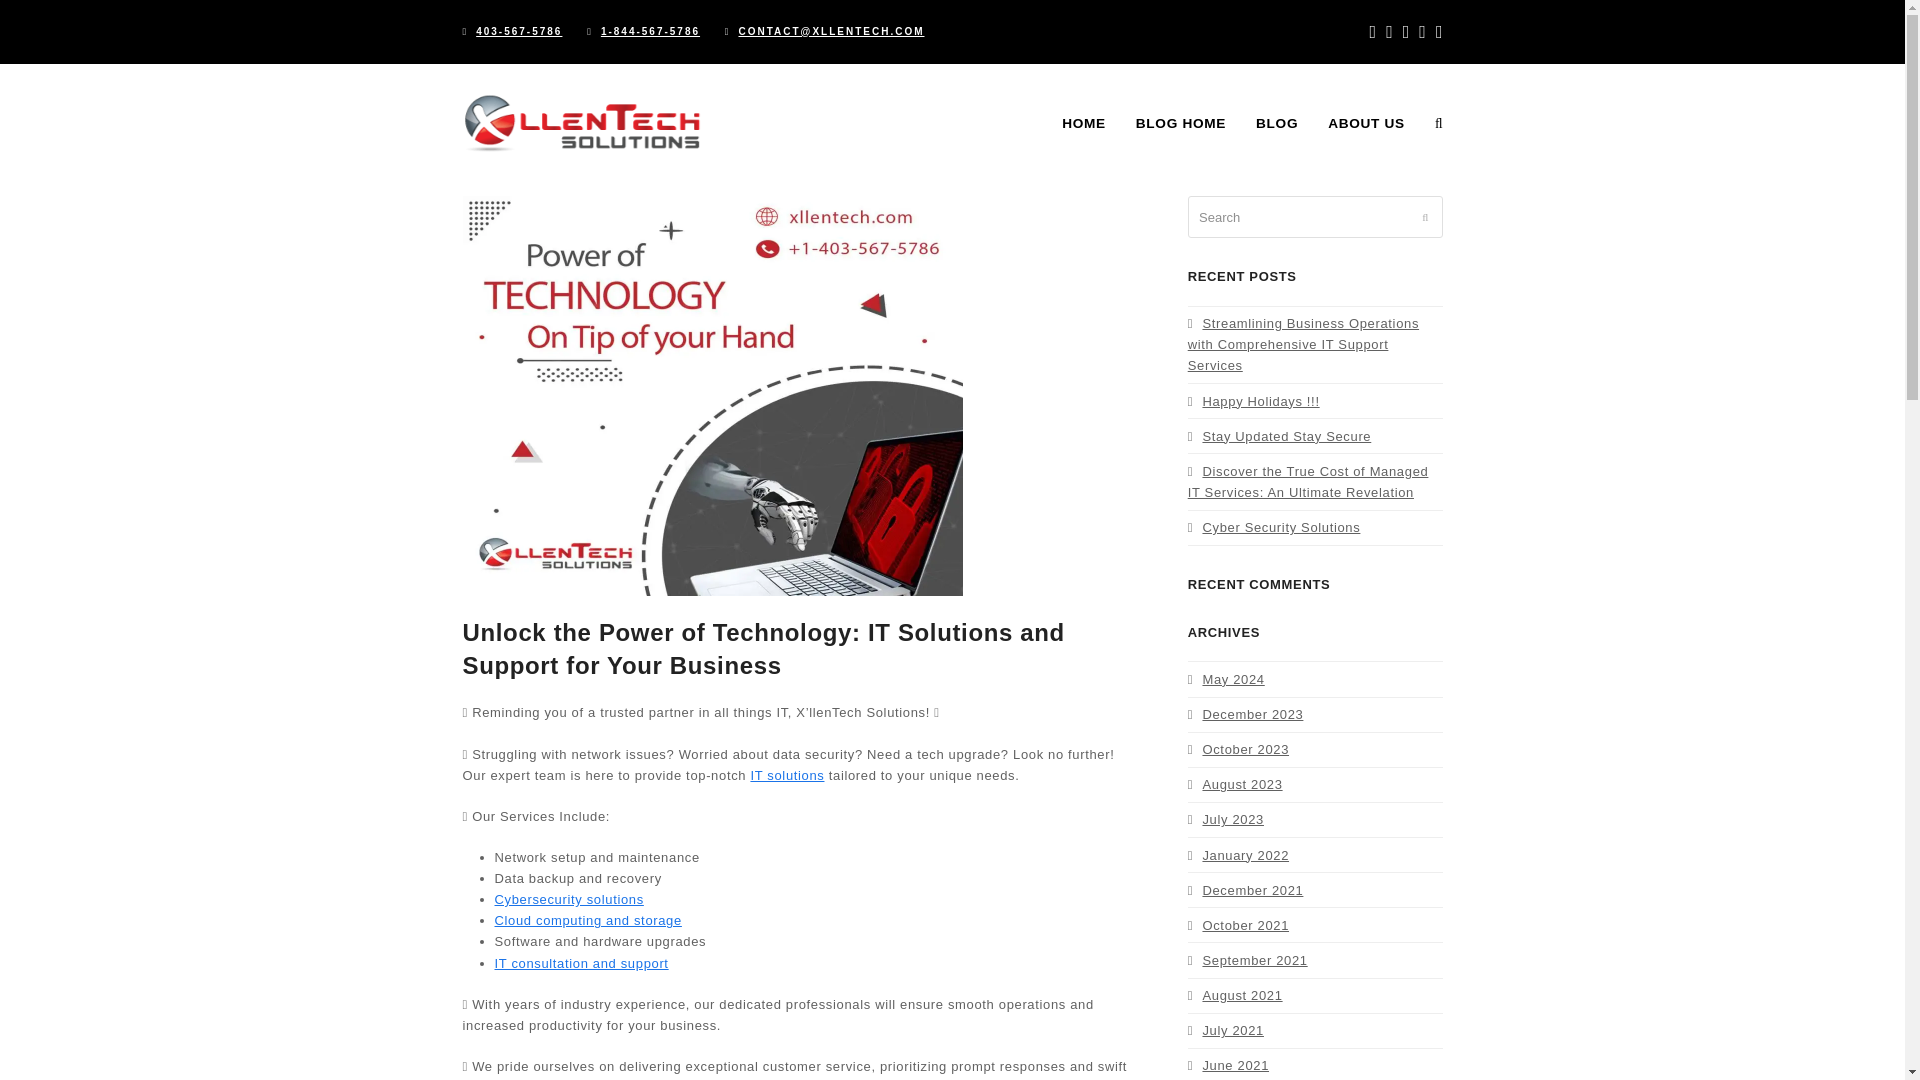  Describe the element at coordinates (587, 920) in the screenshot. I see `Cloud computing and storage` at that location.